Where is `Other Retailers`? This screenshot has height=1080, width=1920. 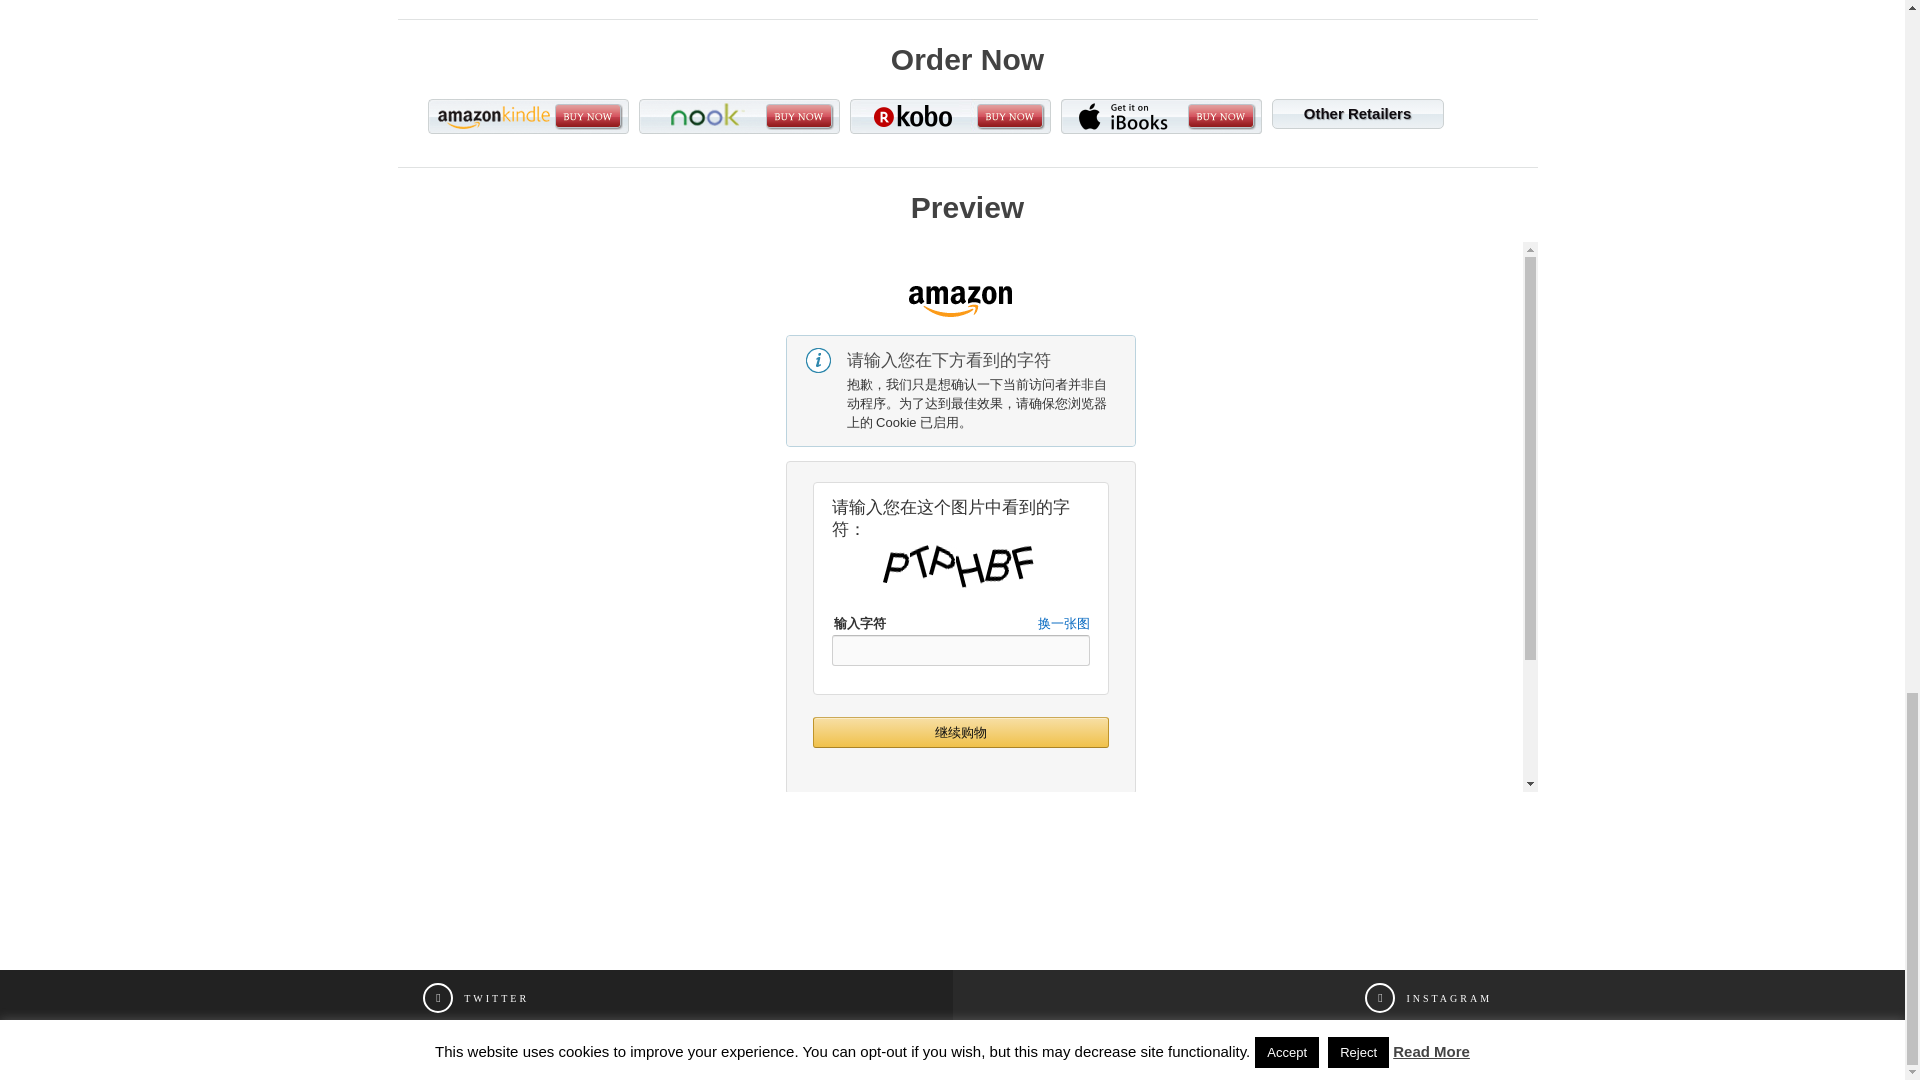
Other Retailers is located at coordinates (1357, 114).